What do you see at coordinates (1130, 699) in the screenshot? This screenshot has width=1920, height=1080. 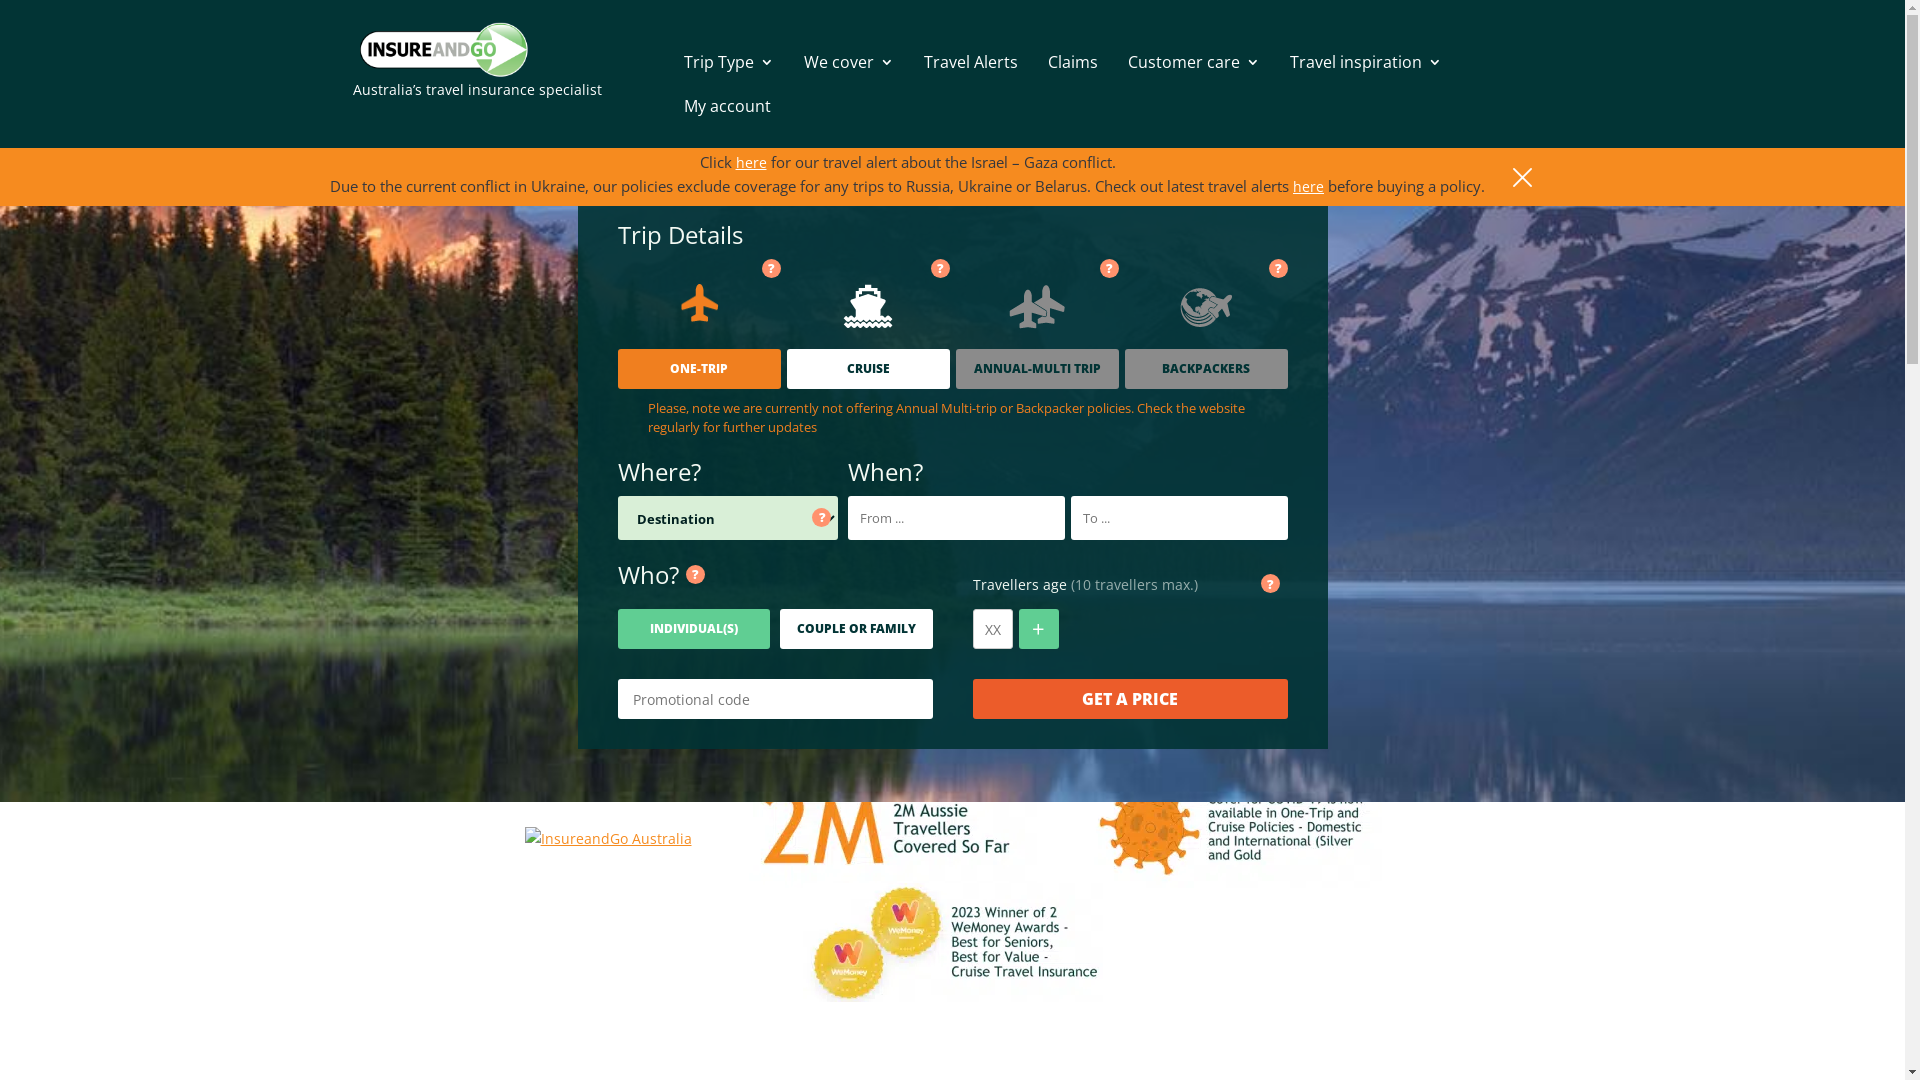 I see `GET A PRICE` at bounding box center [1130, 699].